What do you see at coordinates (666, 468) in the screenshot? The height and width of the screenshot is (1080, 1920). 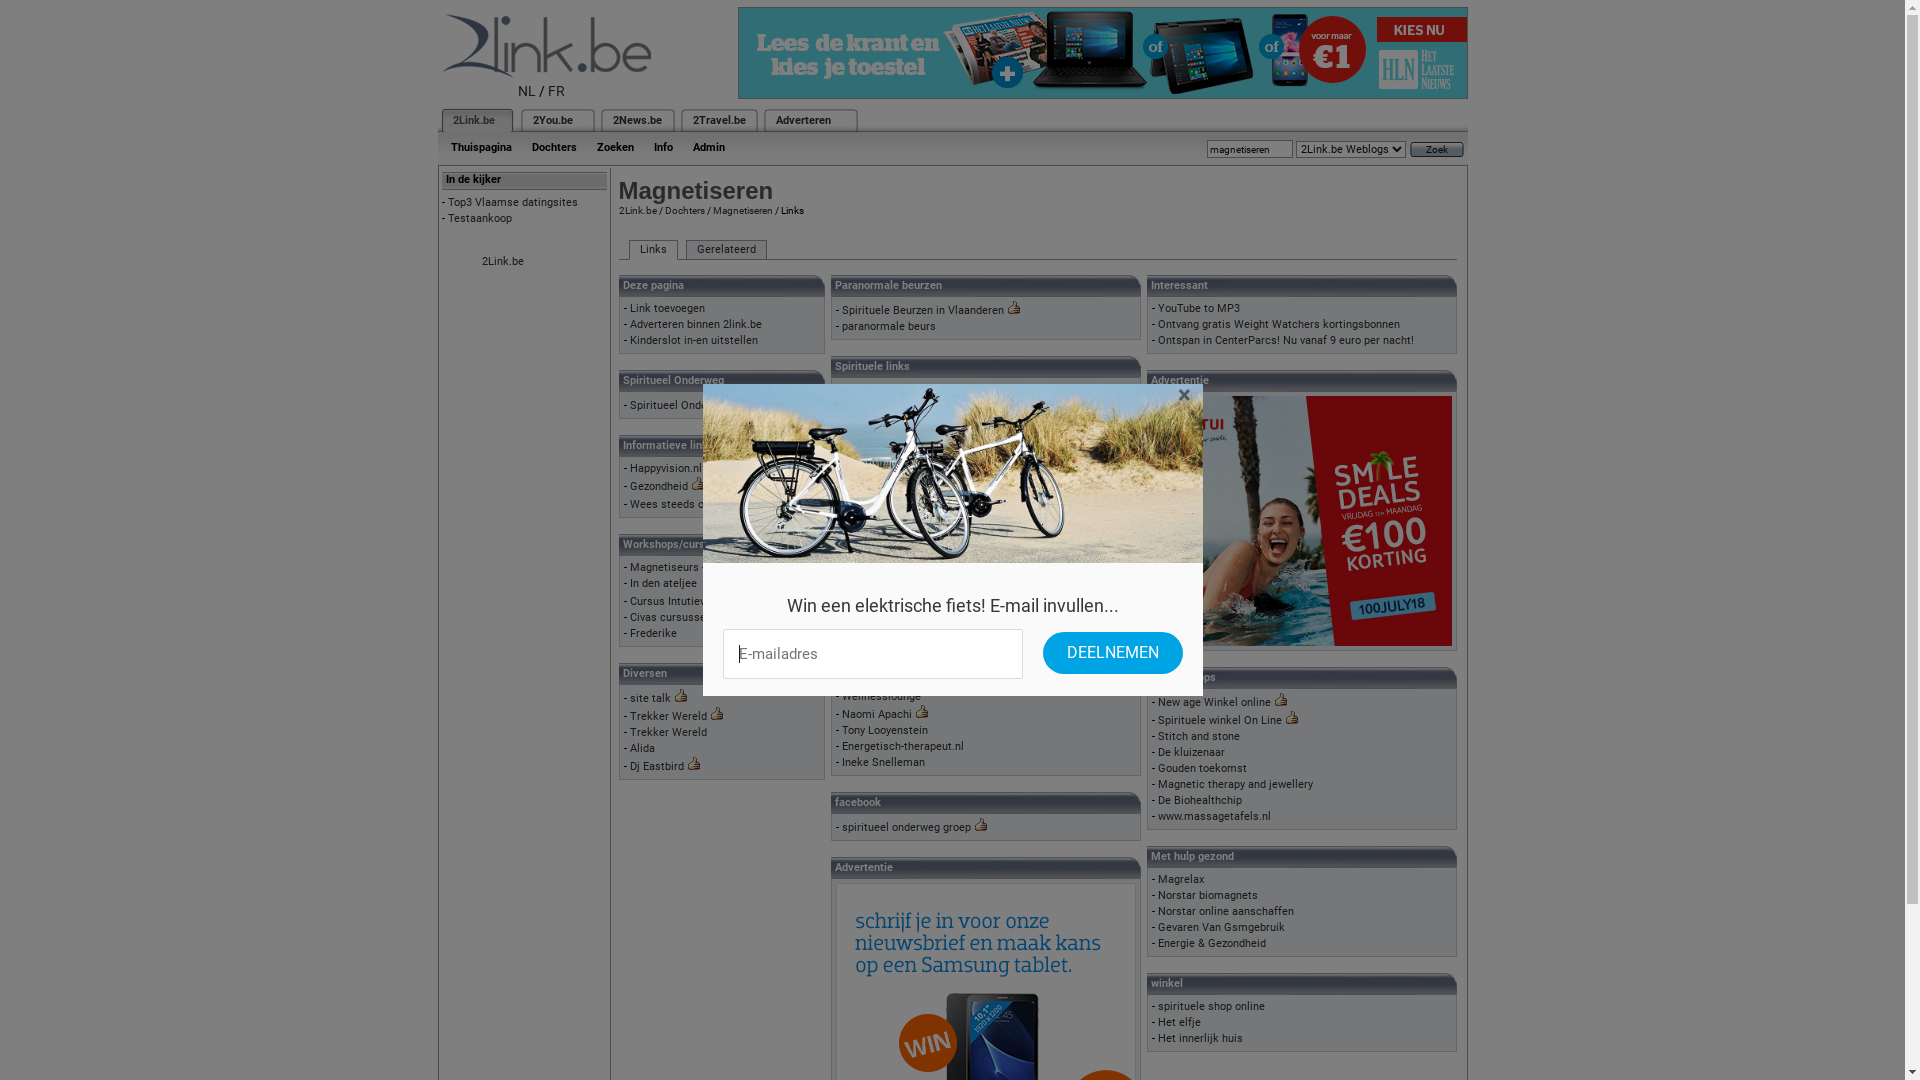 I see `Happyvision.nl` at bounding box center [666, 468].